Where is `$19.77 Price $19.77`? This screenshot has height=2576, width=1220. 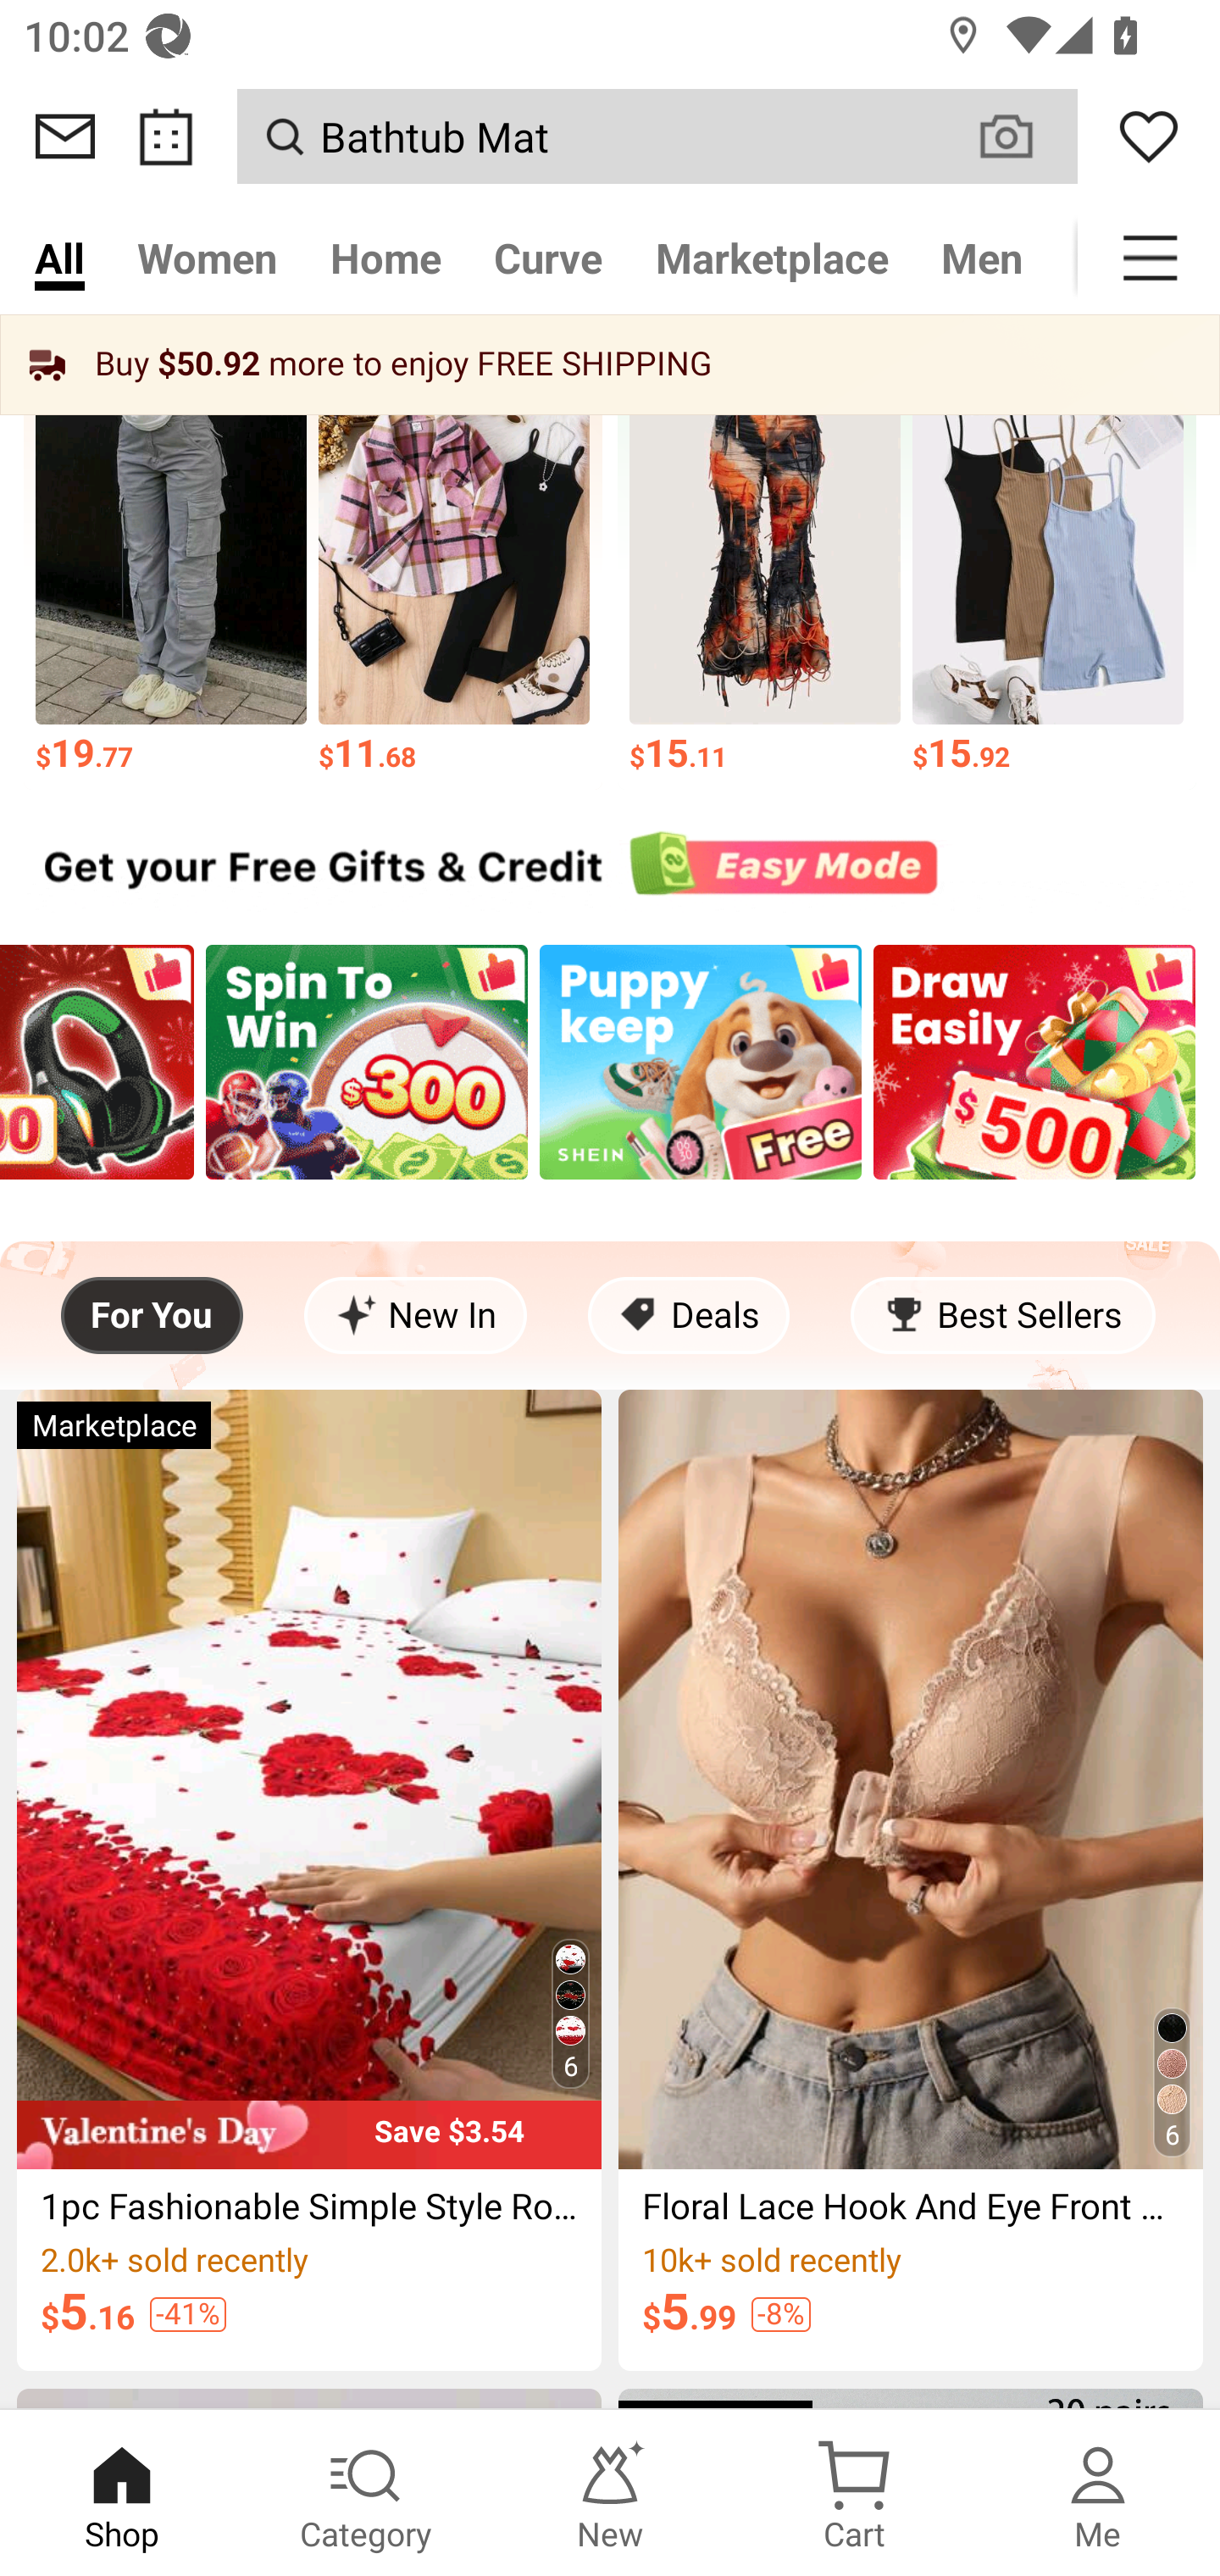
$19.77 Price $19.77 is located at coordinates (170, 570).